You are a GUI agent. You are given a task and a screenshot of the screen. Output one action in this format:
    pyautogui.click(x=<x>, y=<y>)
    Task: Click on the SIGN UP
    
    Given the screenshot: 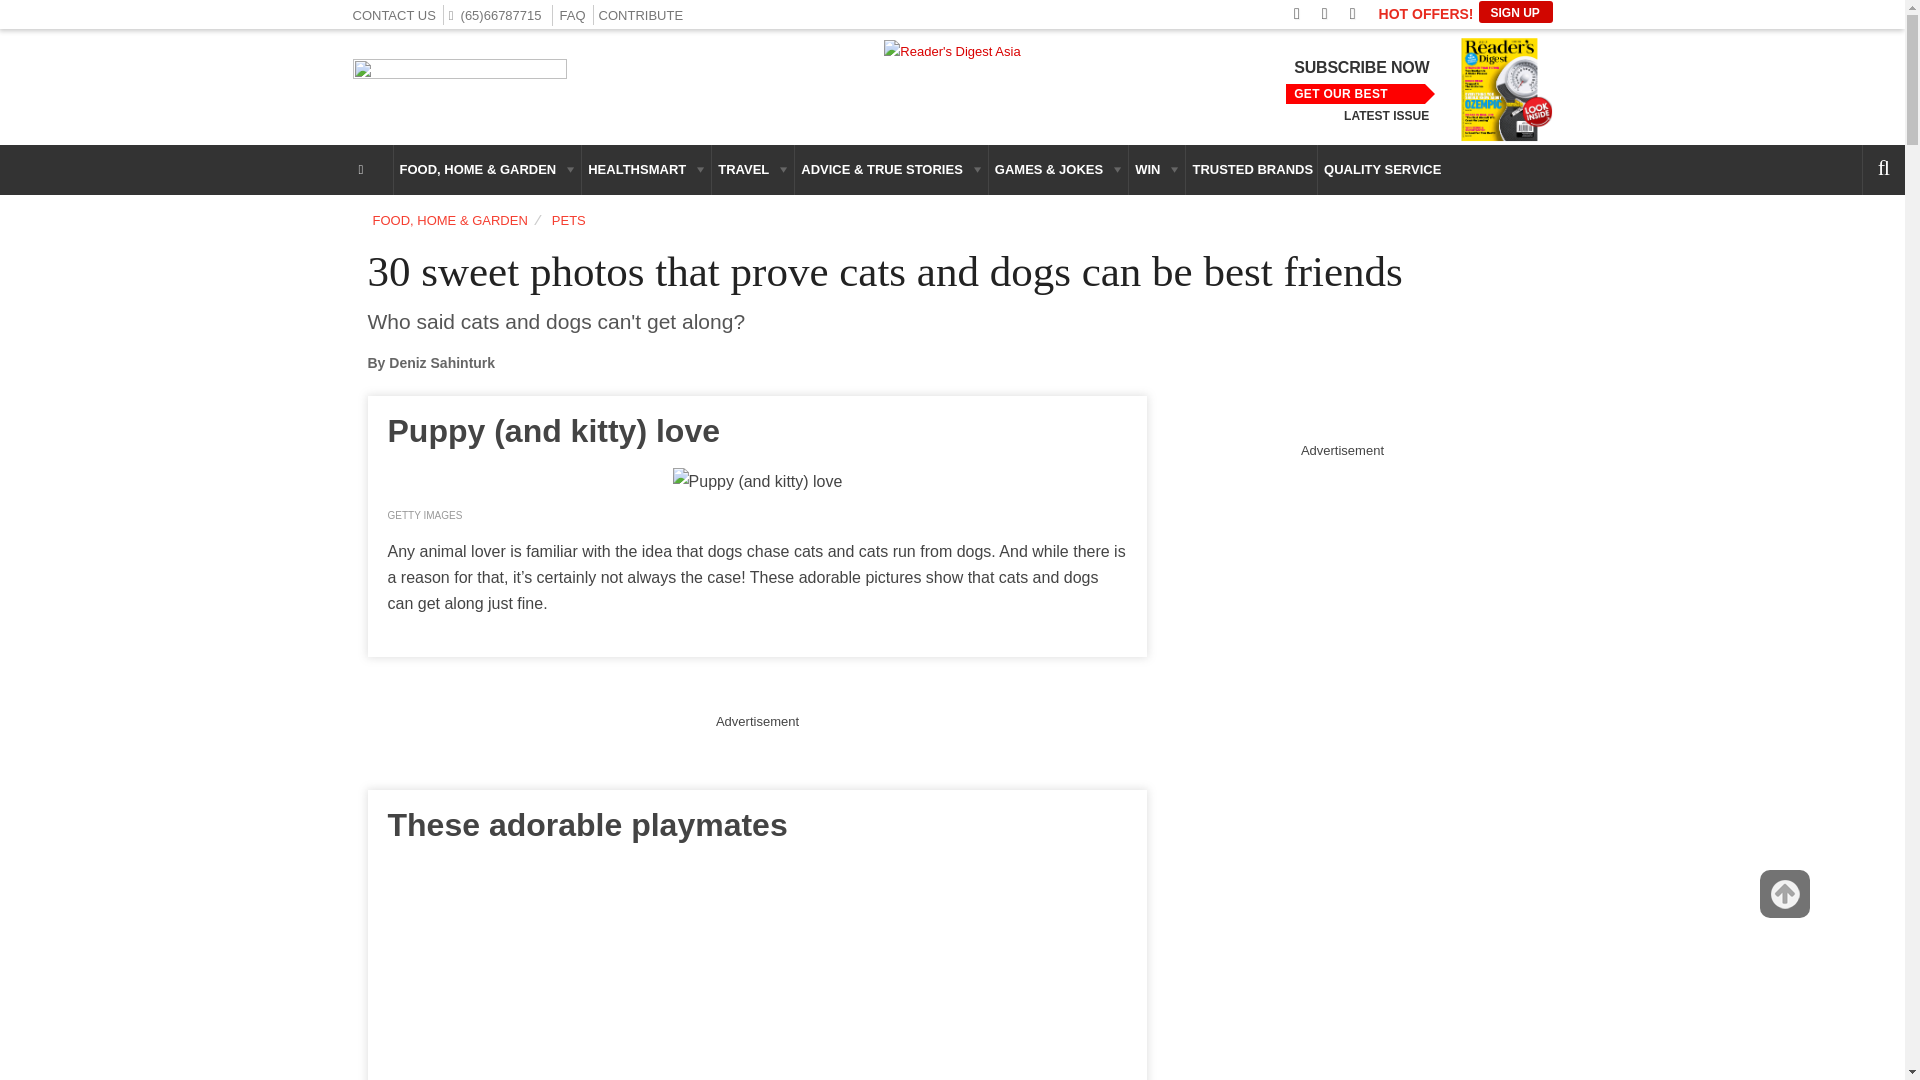 What is the action you would take?
    pyautogui.click(x=1514, y=12)
    